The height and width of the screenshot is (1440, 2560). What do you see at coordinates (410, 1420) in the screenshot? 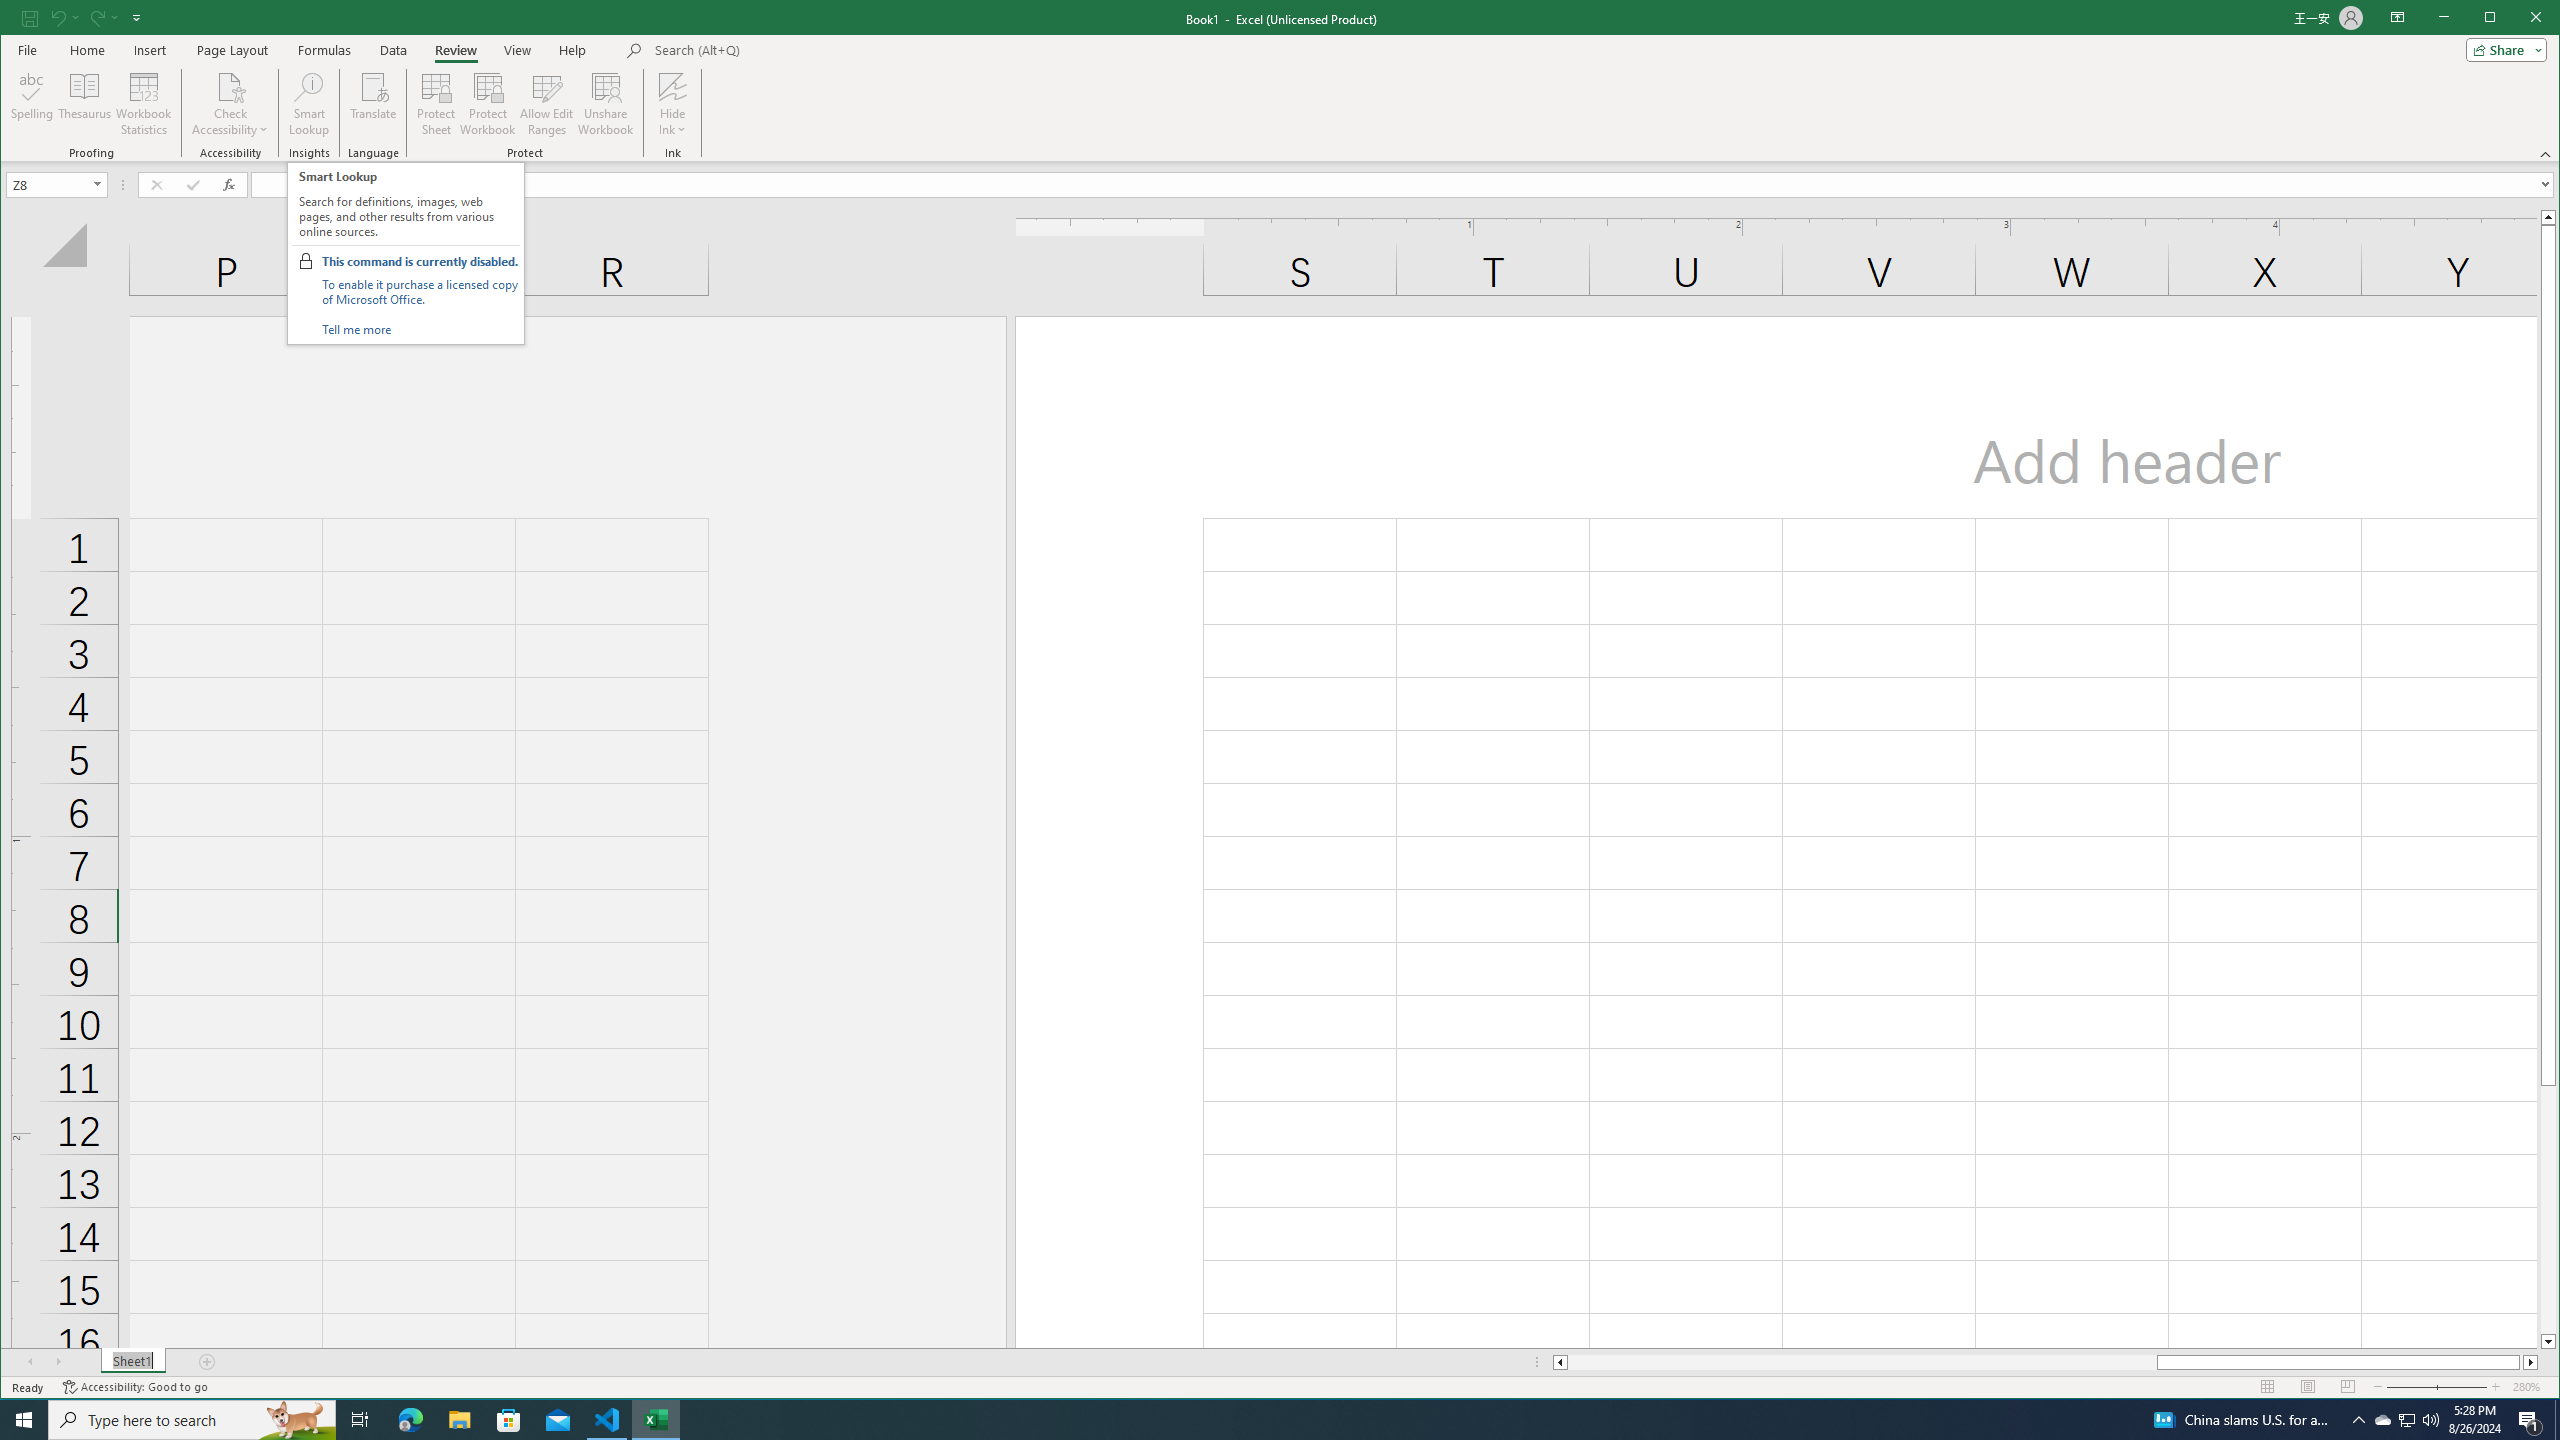
I see `Microsoft Edge` at bounding box center [410, 1420].